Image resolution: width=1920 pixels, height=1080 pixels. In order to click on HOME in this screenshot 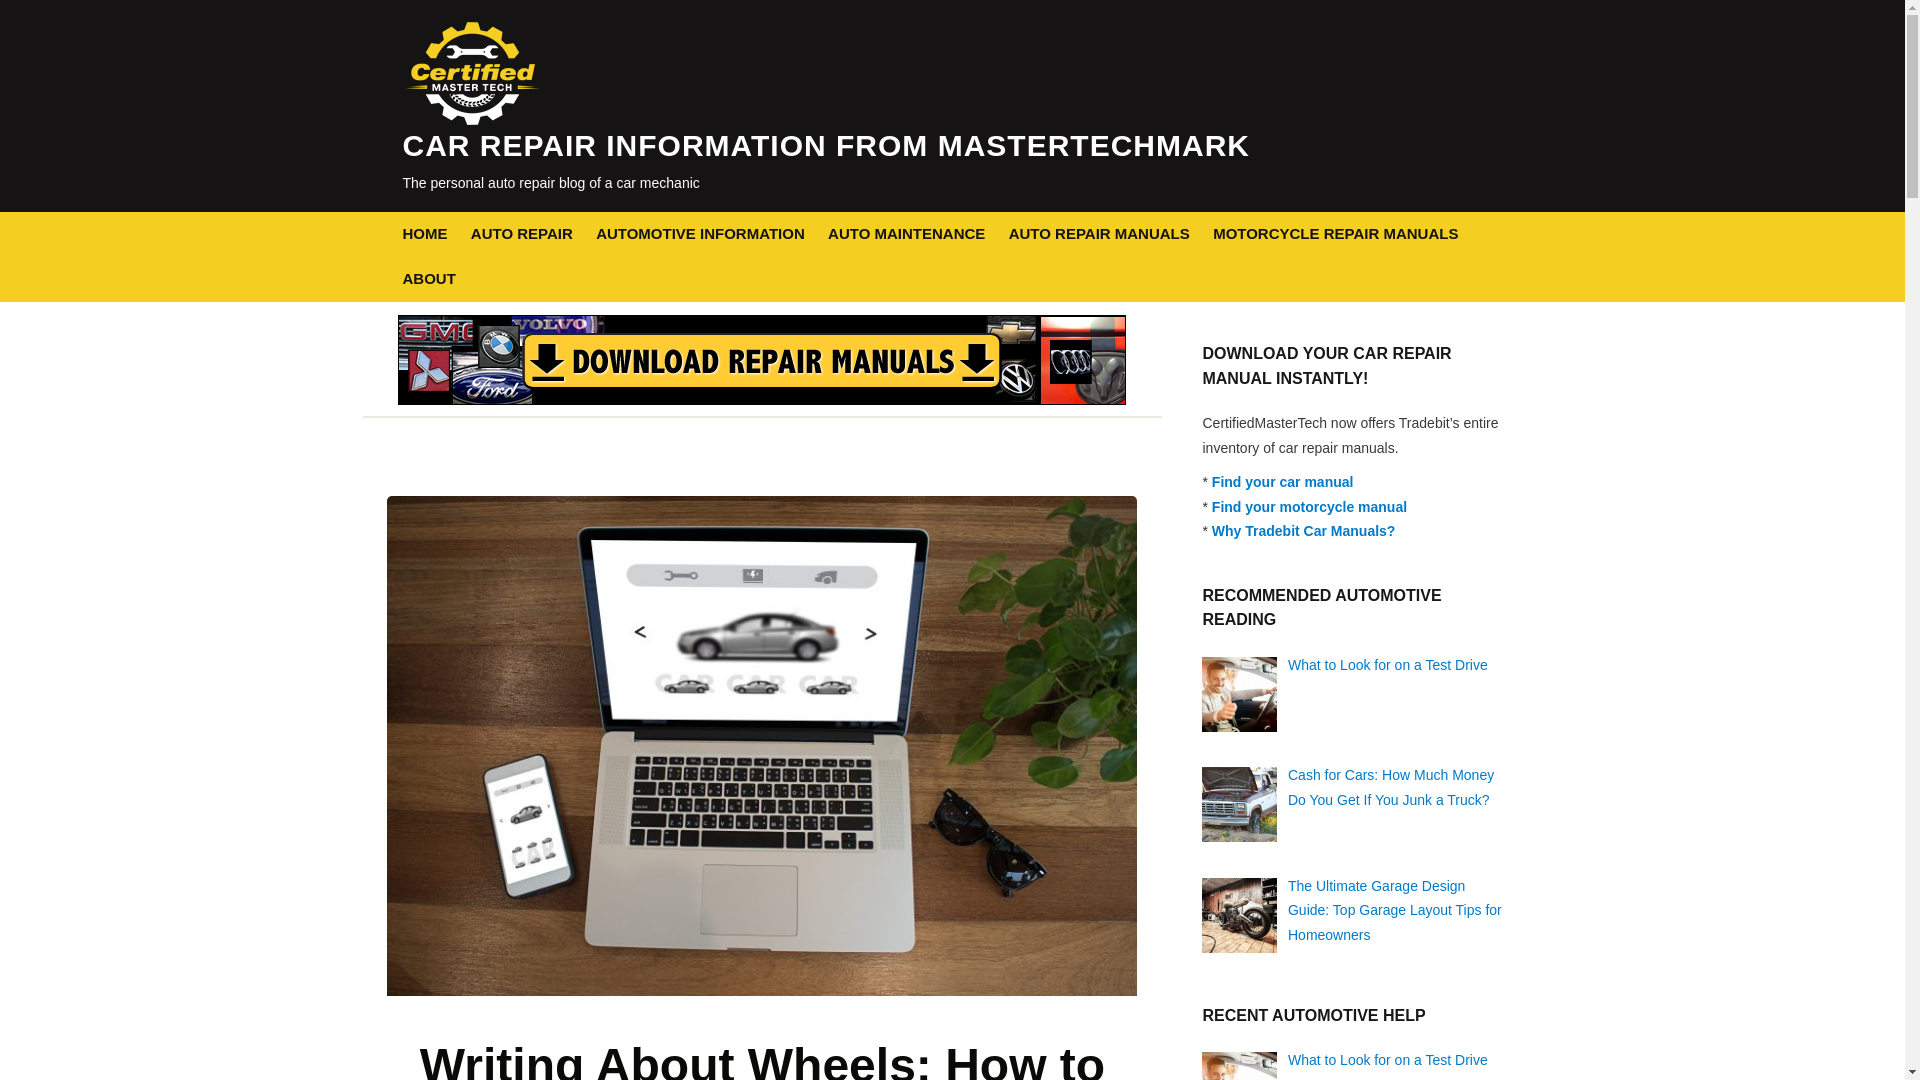, I will do `click(424, 234)`.